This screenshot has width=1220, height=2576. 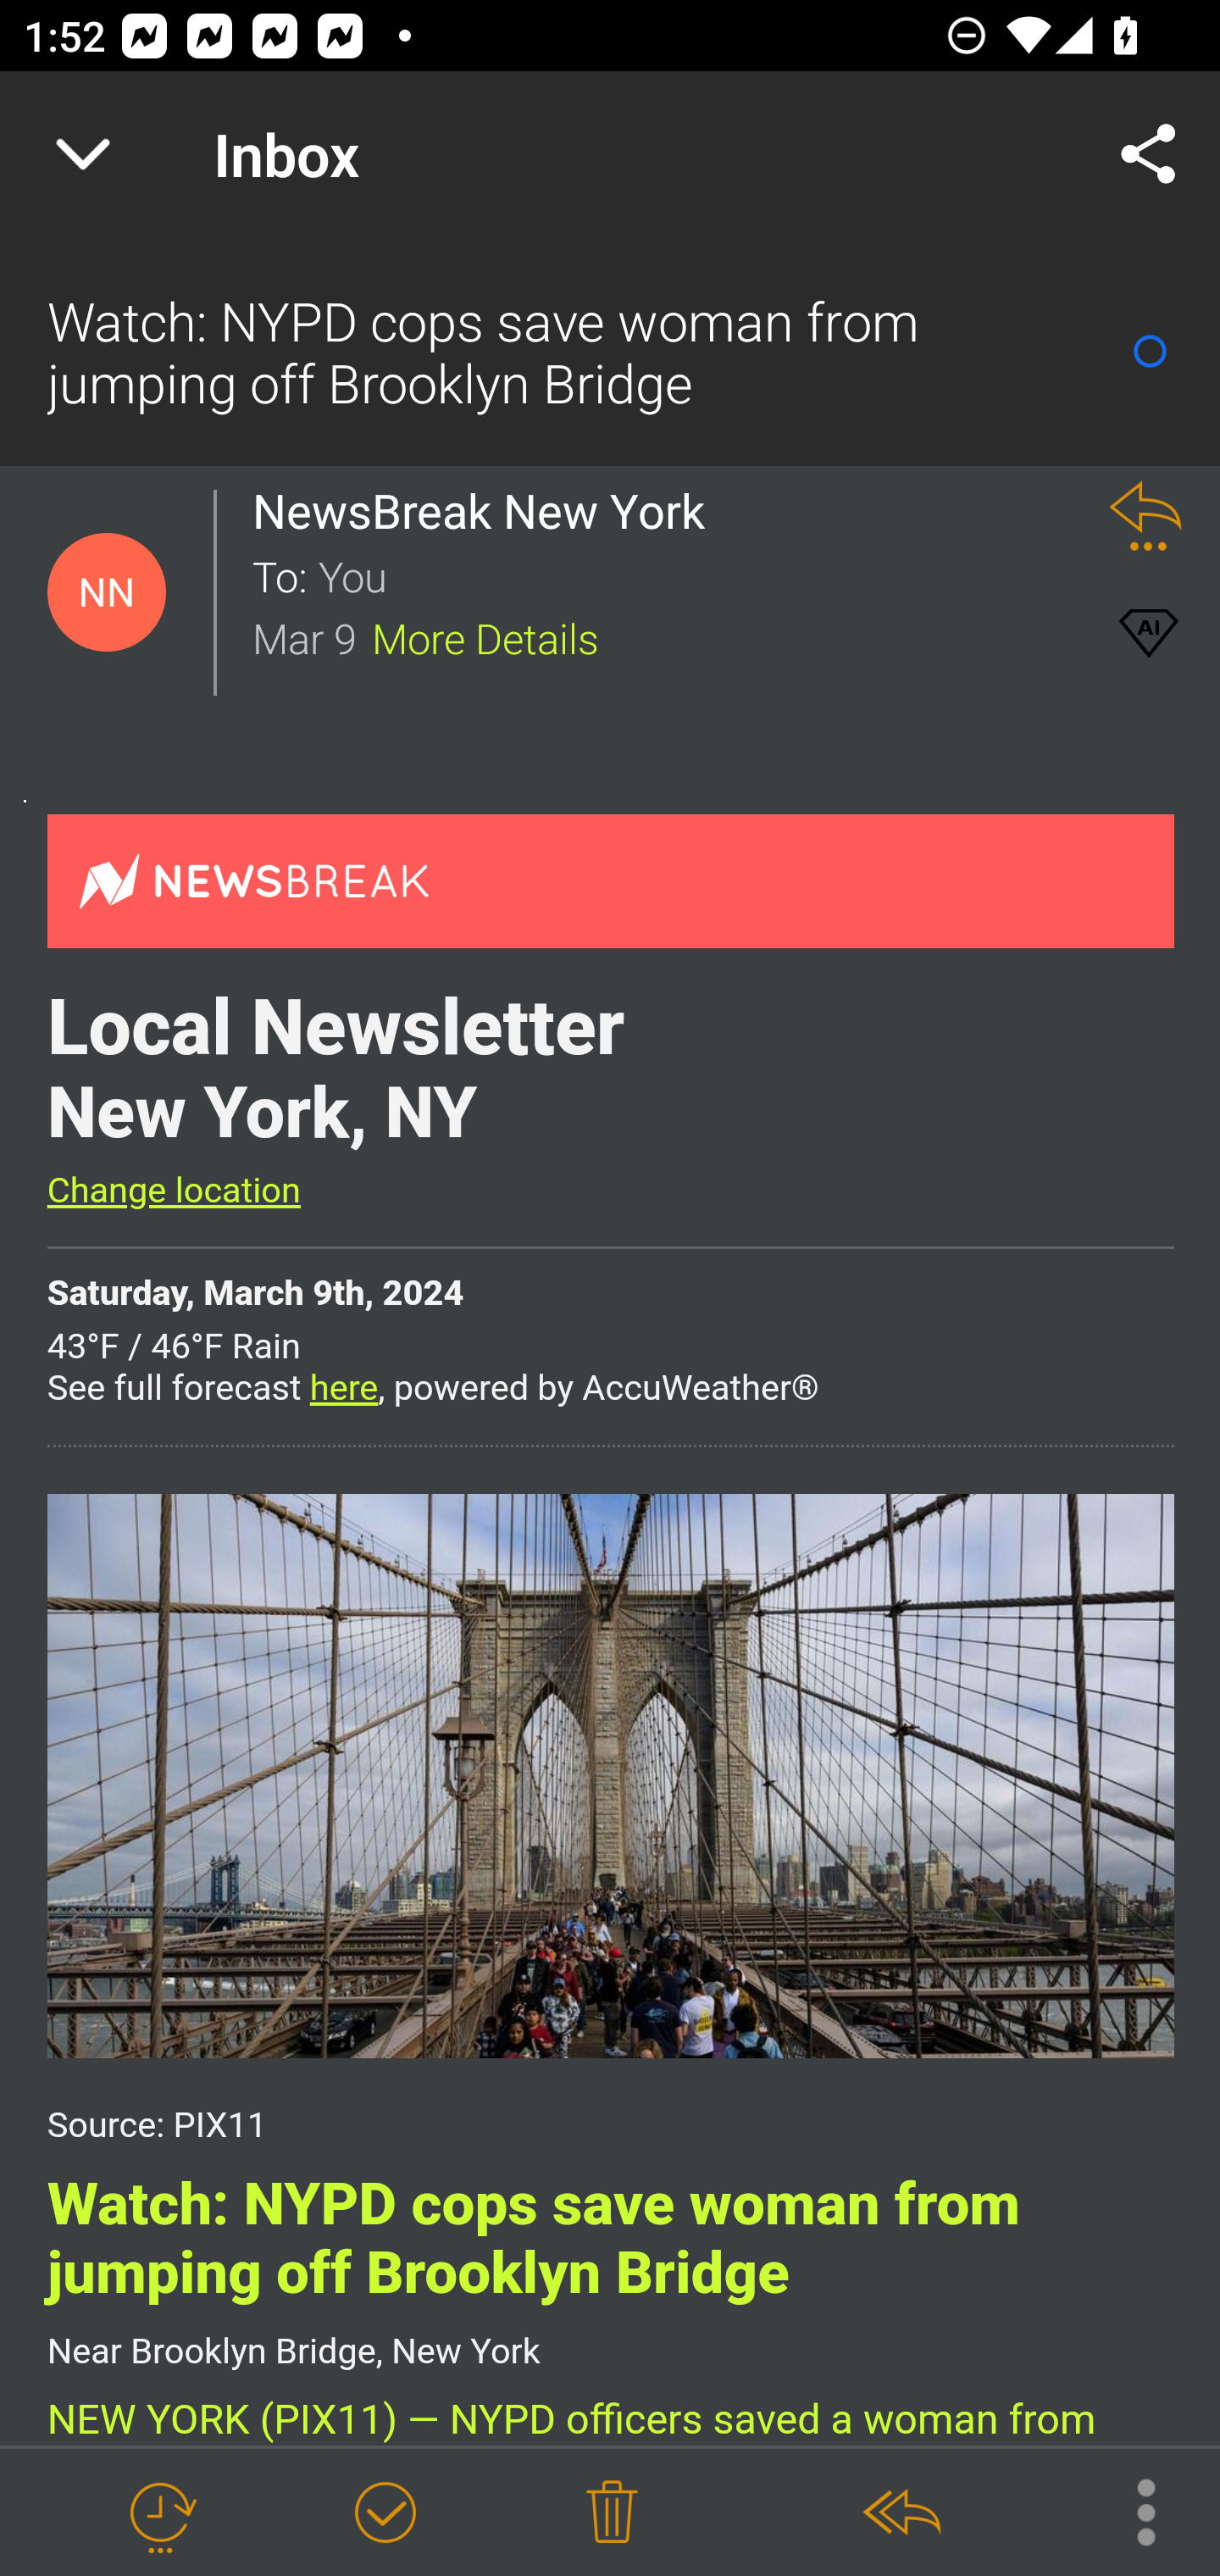 I want to click on Snooze, so click(x=160, y=2513).